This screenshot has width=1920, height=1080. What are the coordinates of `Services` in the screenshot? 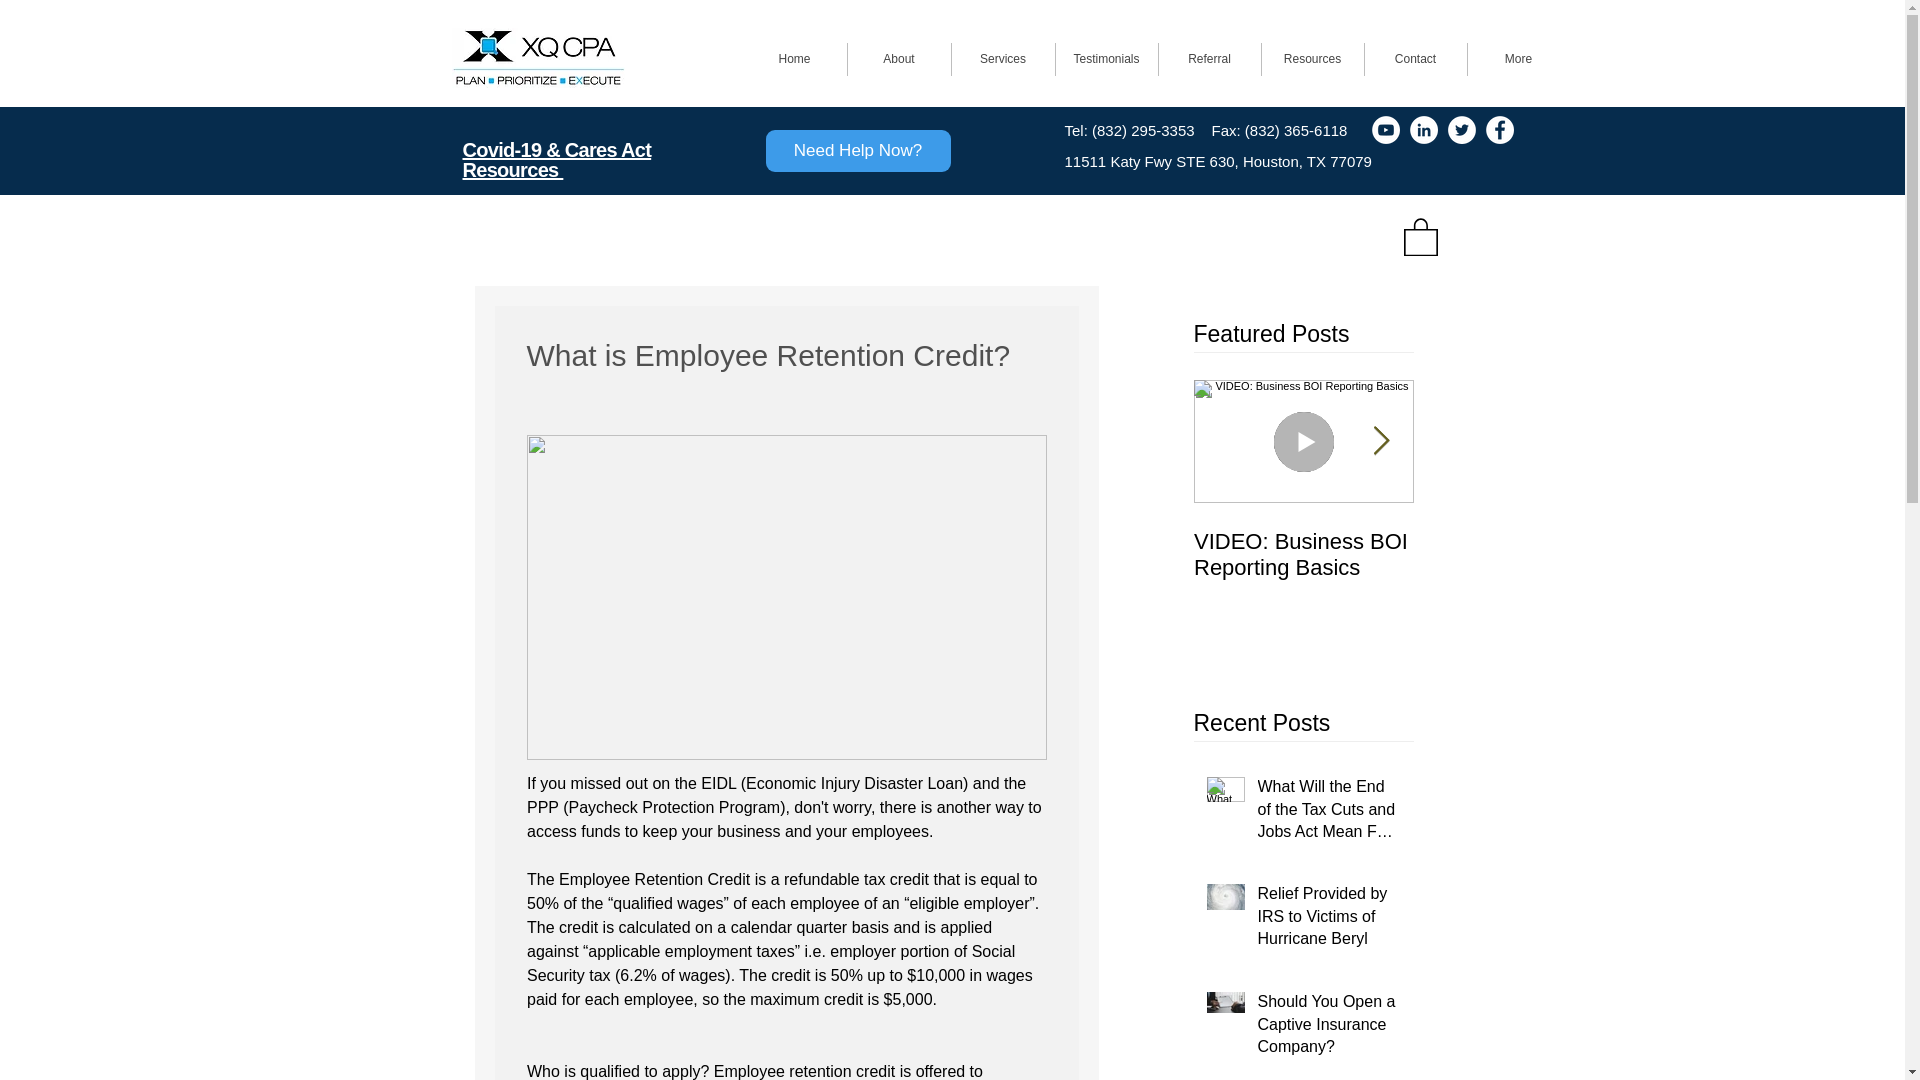 It's located at (1003, 59).